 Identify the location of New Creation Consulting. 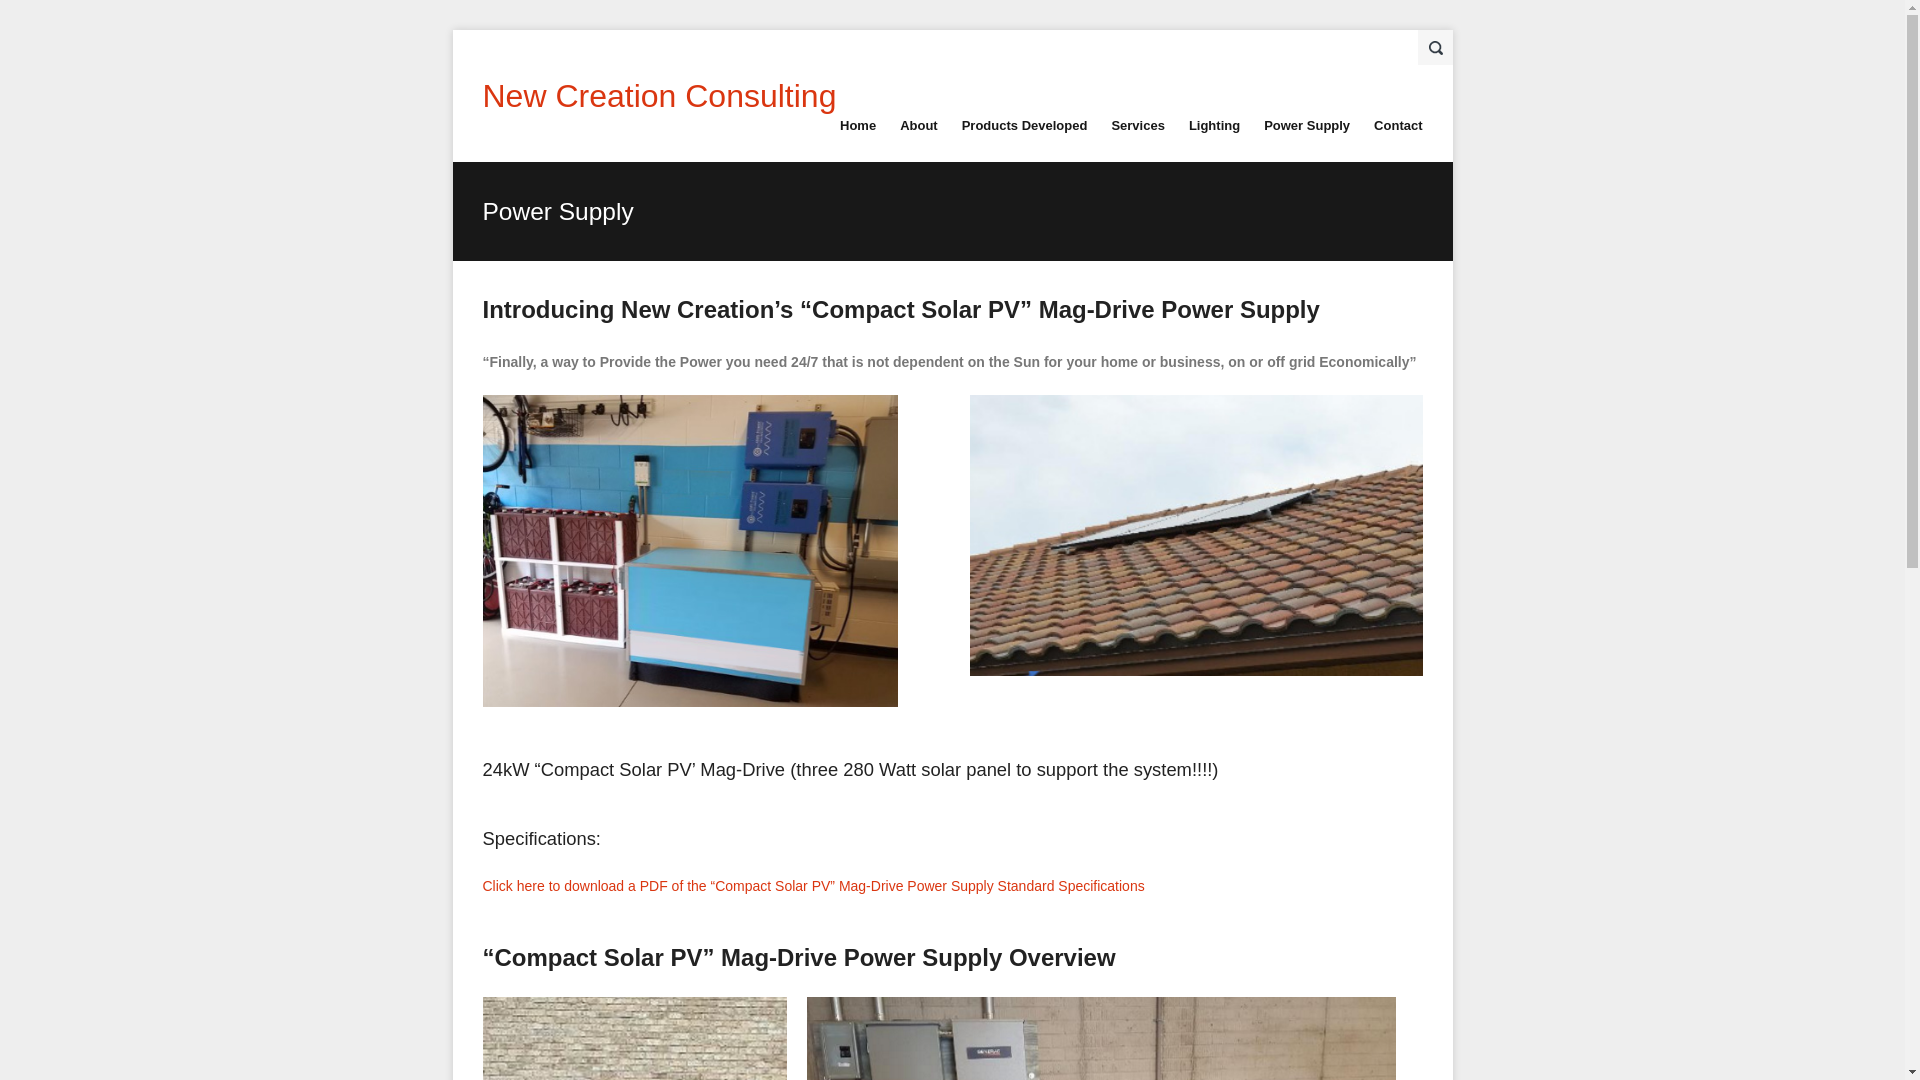
(658, 96).